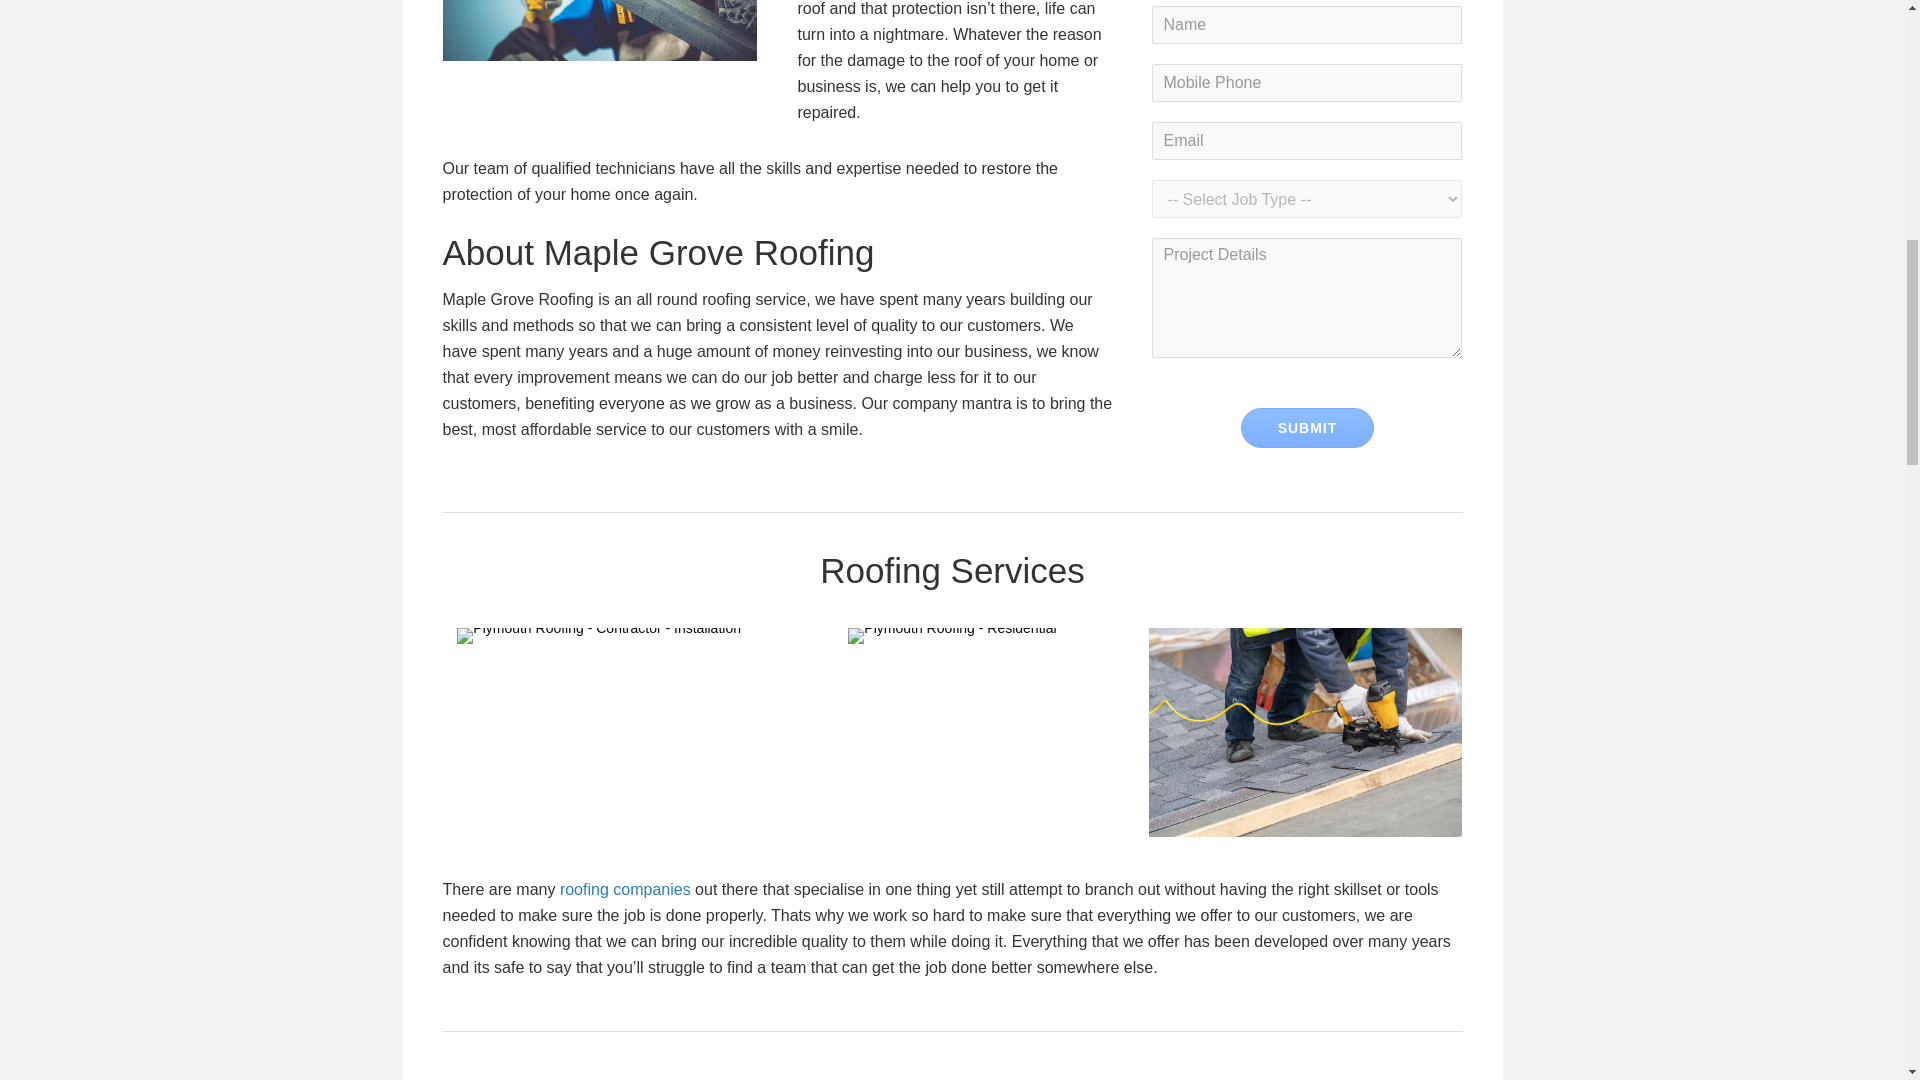  What do you see at coordinates (1304, 732) in the screenshot?
I see `Plymouth Roofing - Contractor - Commercial` at bounding box center [1304, 732].